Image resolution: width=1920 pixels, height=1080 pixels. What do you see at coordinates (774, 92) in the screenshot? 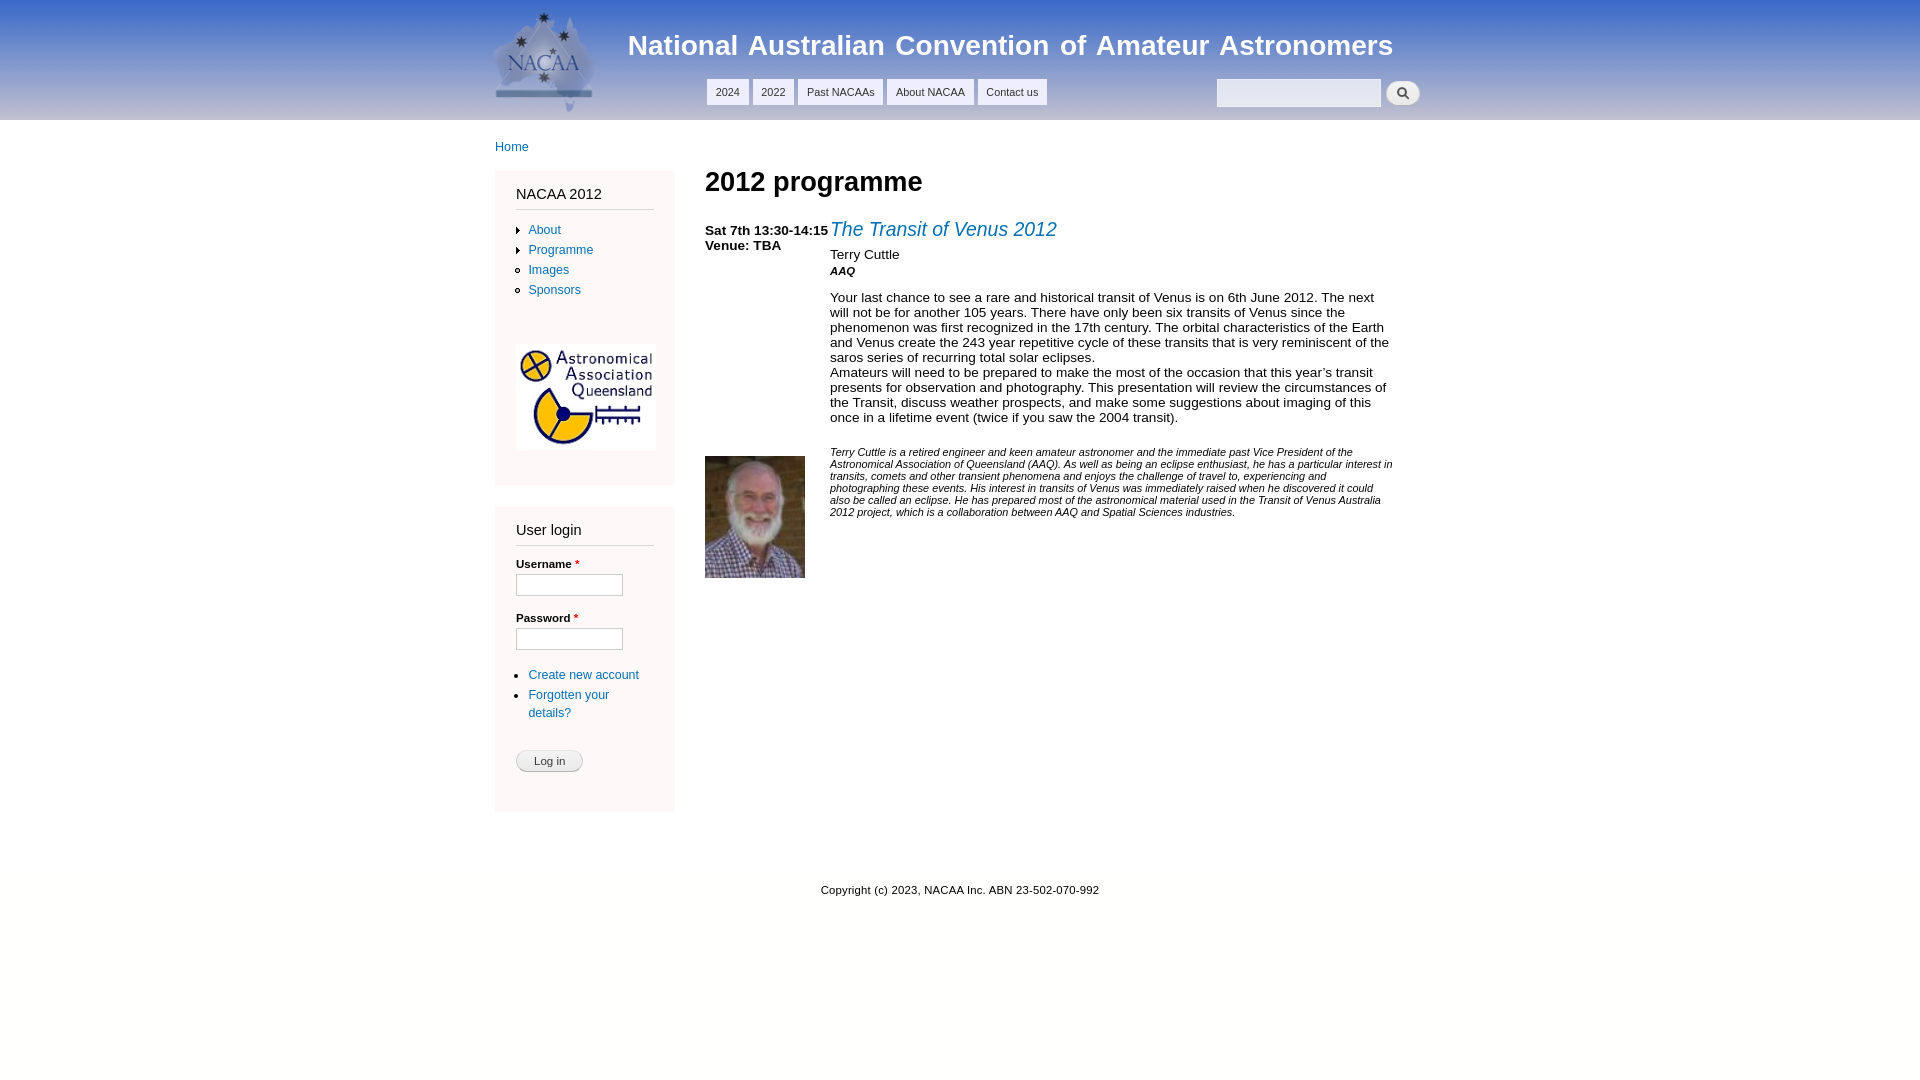
I see `2022` at bounding box center [774, 92].